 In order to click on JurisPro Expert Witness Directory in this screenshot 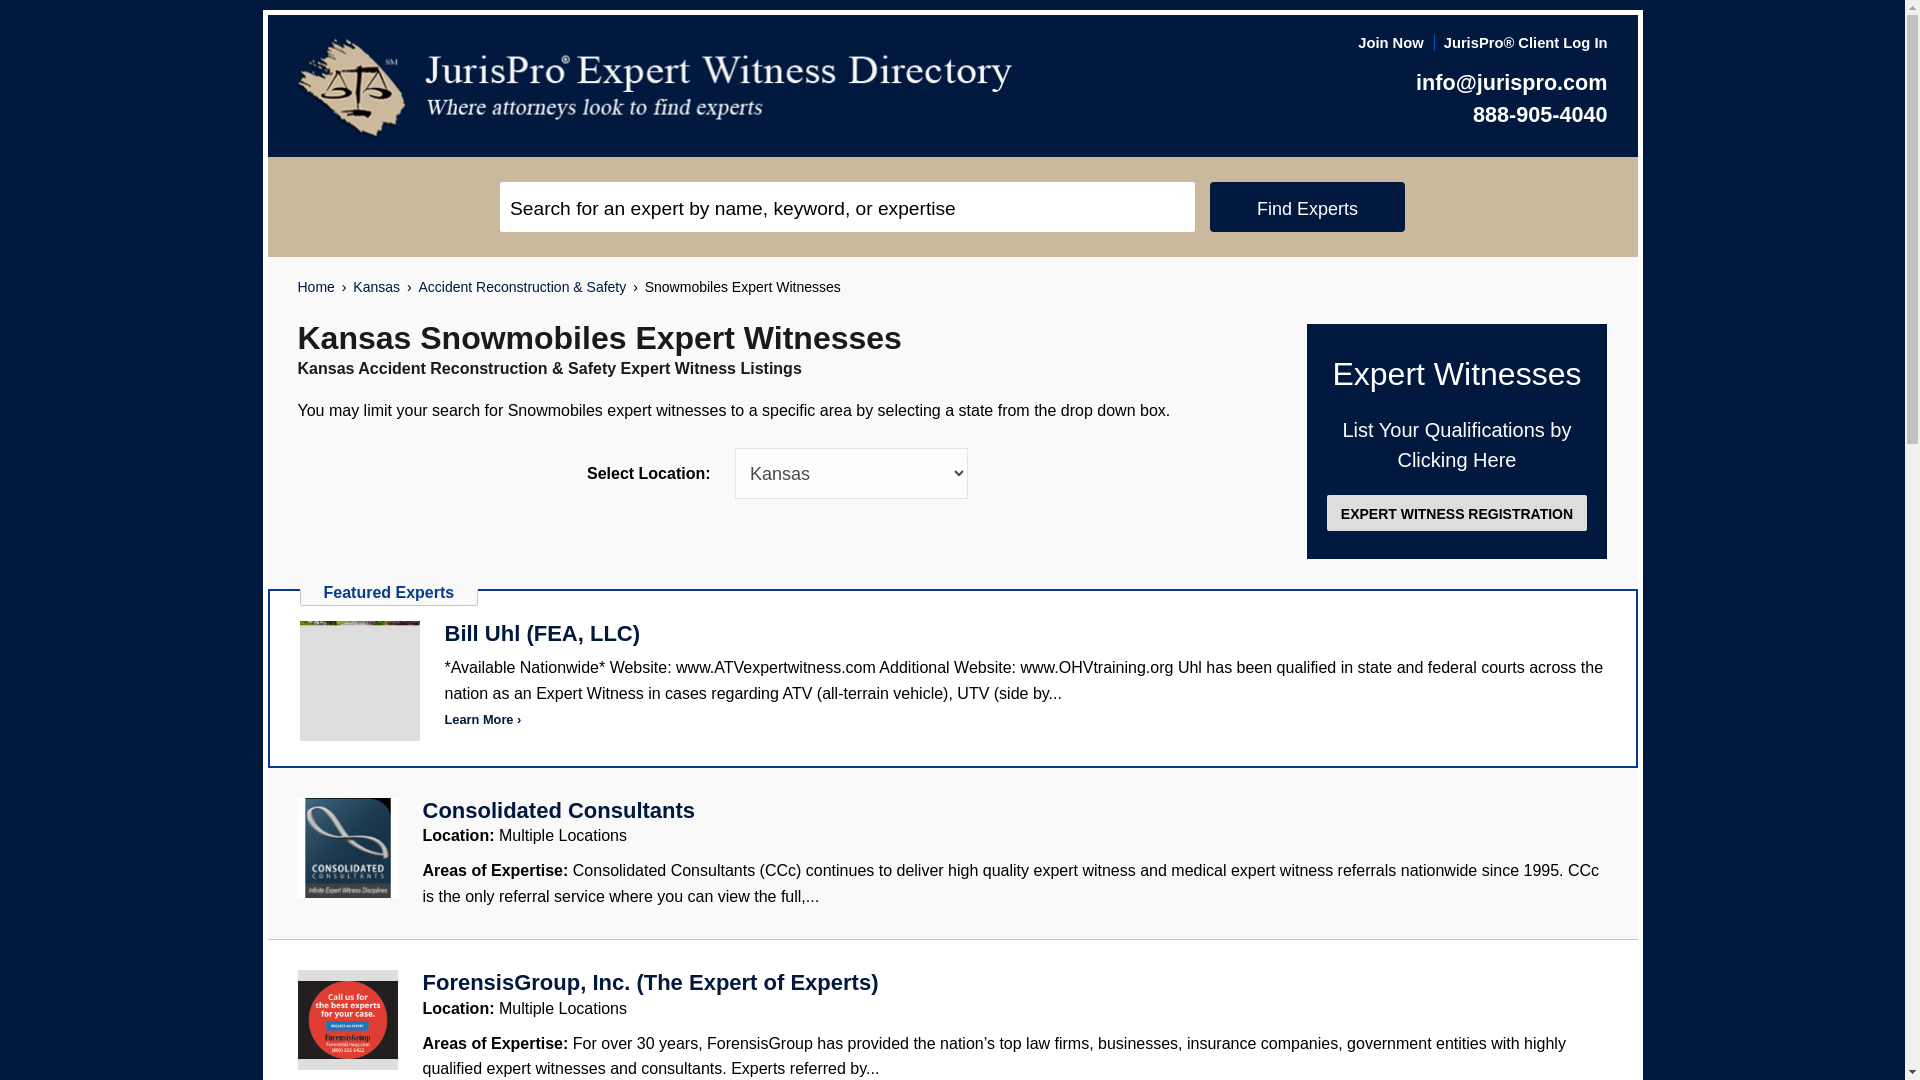, I will do `click(656, 88)`.